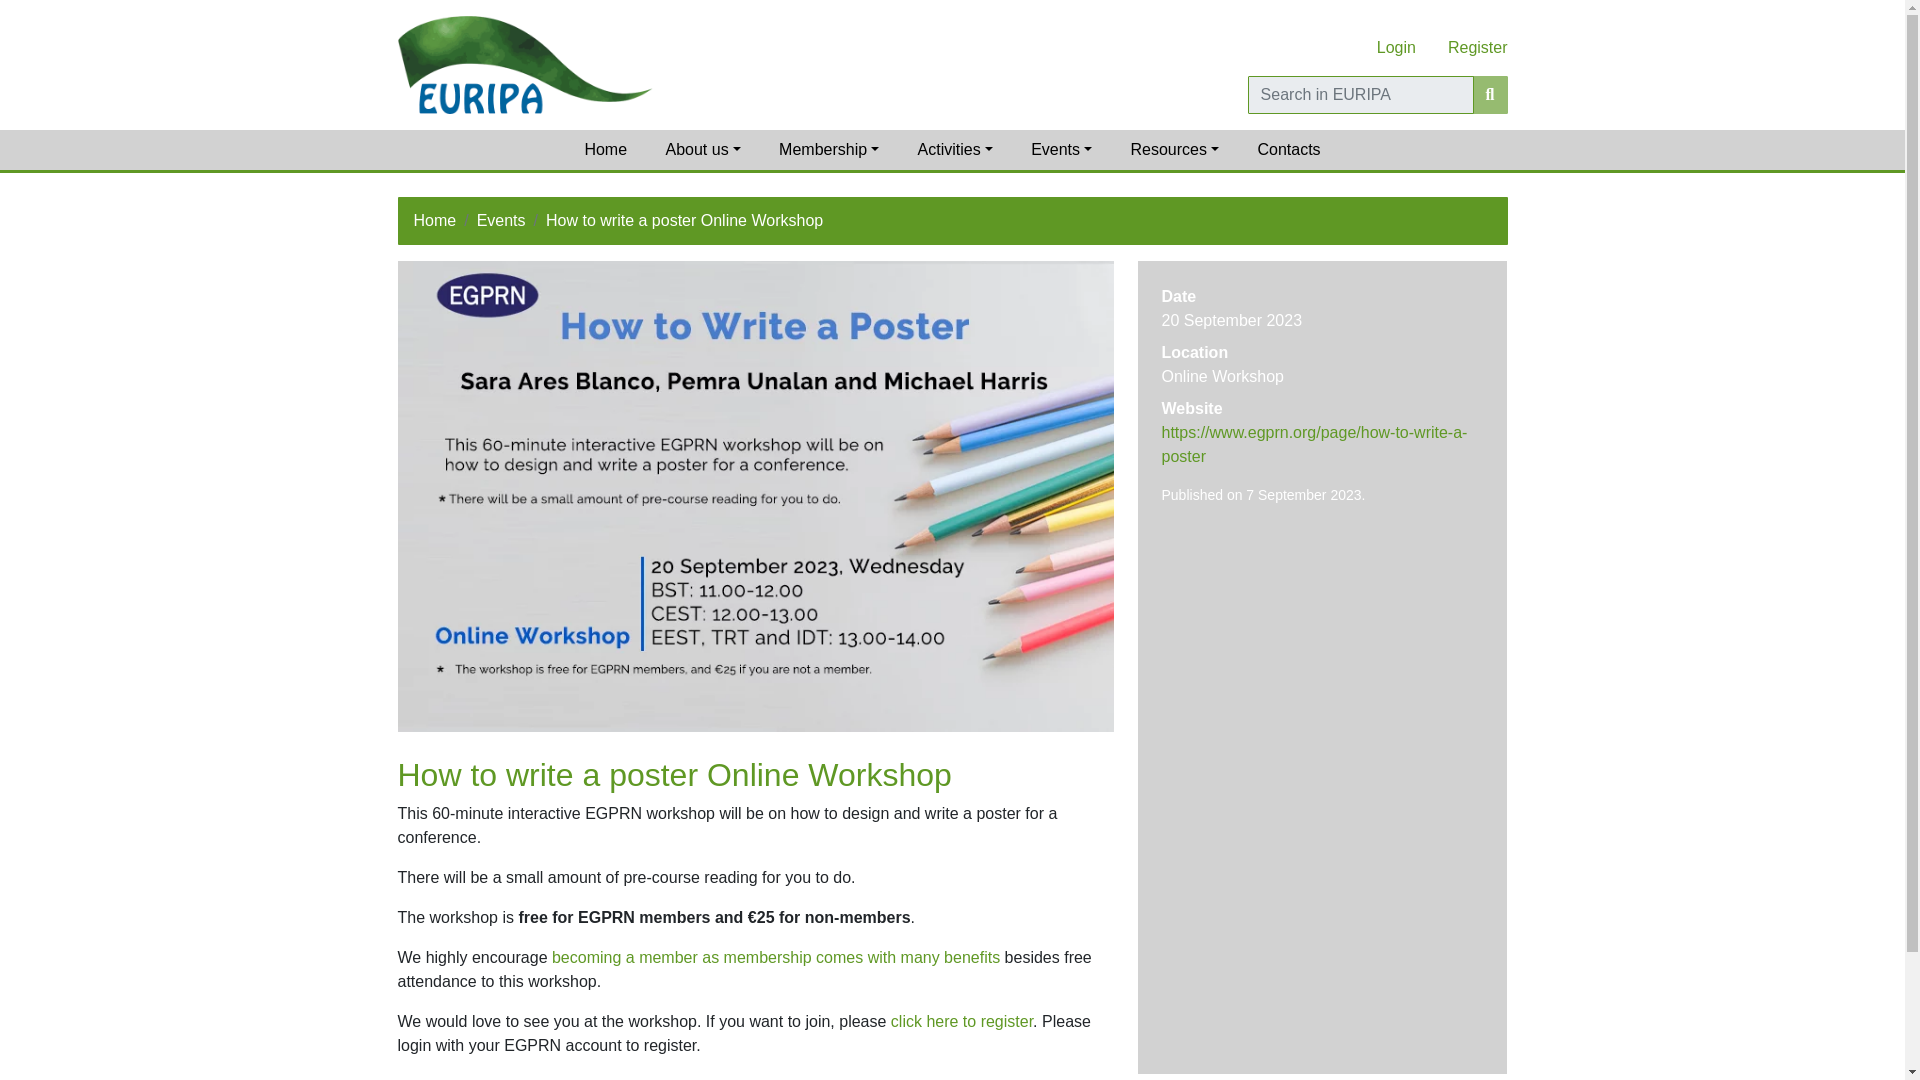 The image size is (1920, 1080). What do you see at coordinates (776, 957) in the screenshot?
I see `becoming a member as membership comes with many benefits` at bounding box center [776, 957].